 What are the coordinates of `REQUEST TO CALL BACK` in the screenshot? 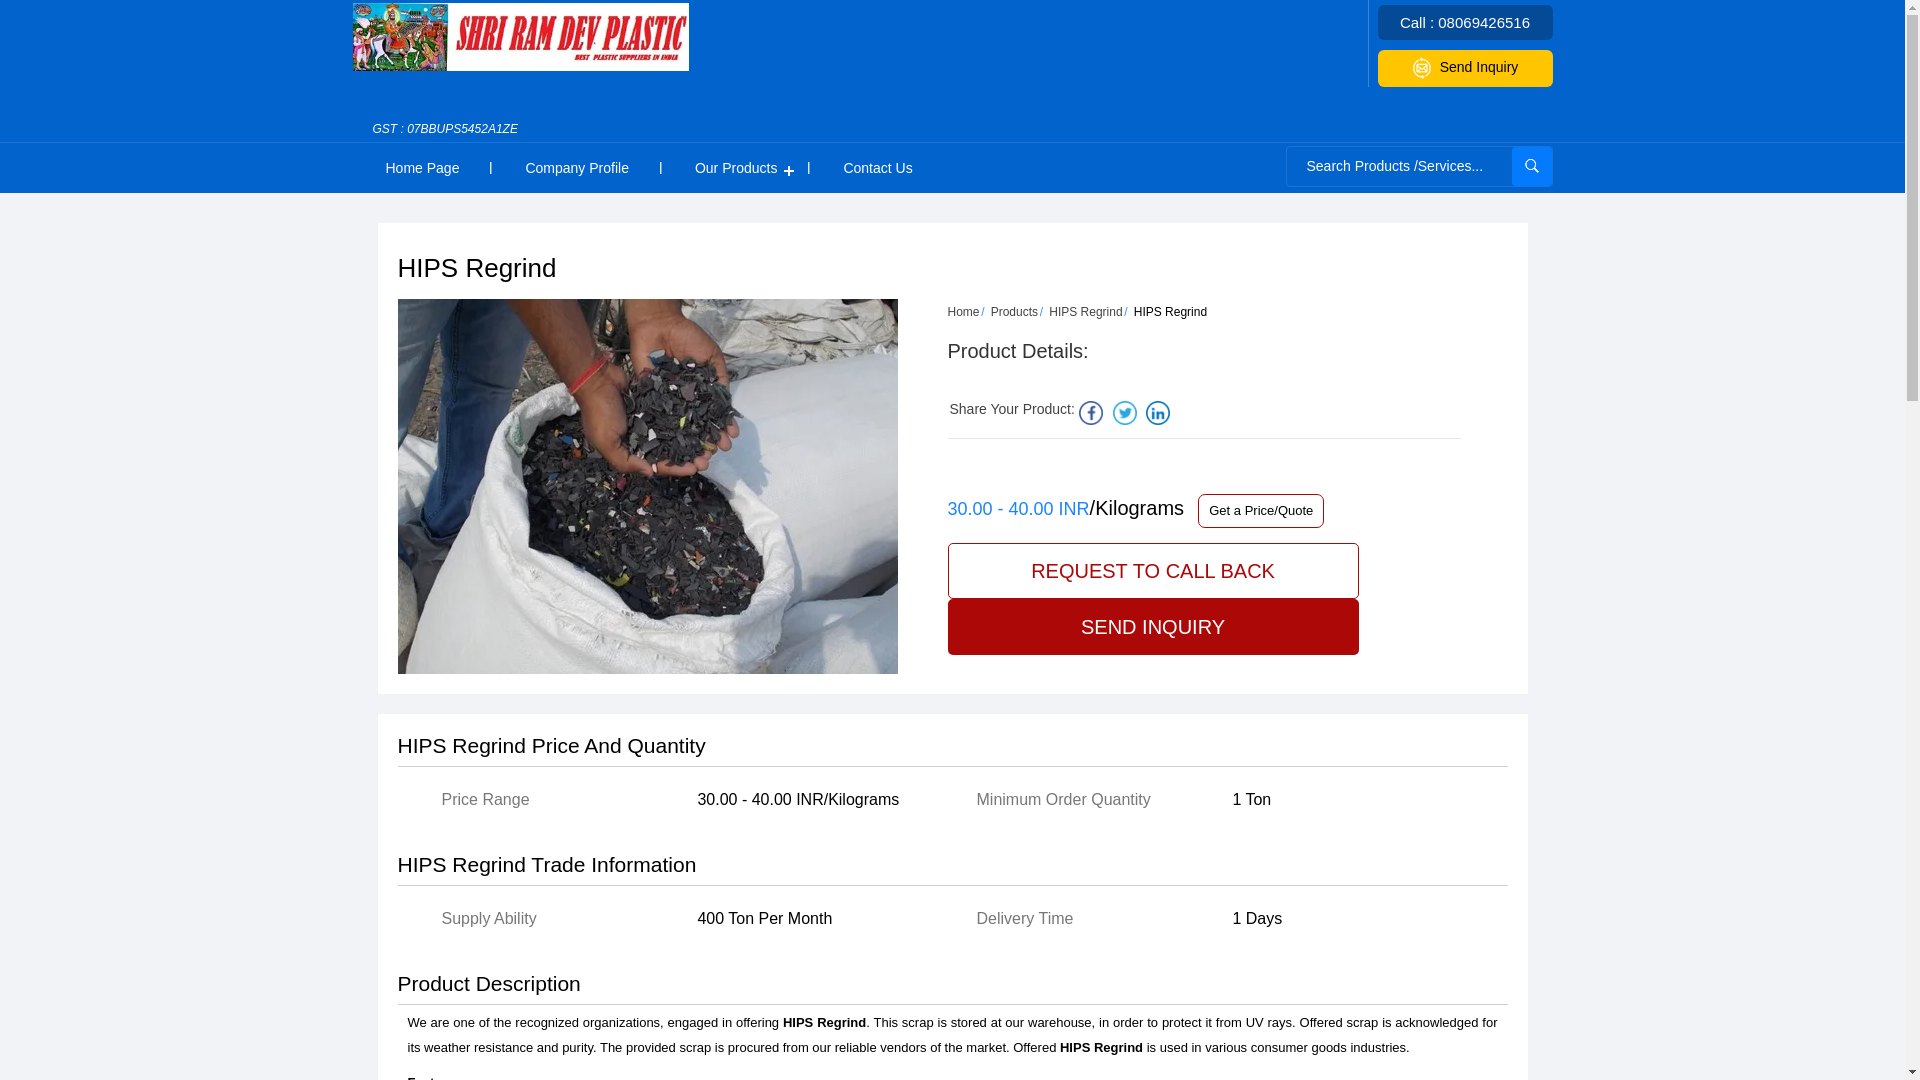 It's located at (1154, 571).